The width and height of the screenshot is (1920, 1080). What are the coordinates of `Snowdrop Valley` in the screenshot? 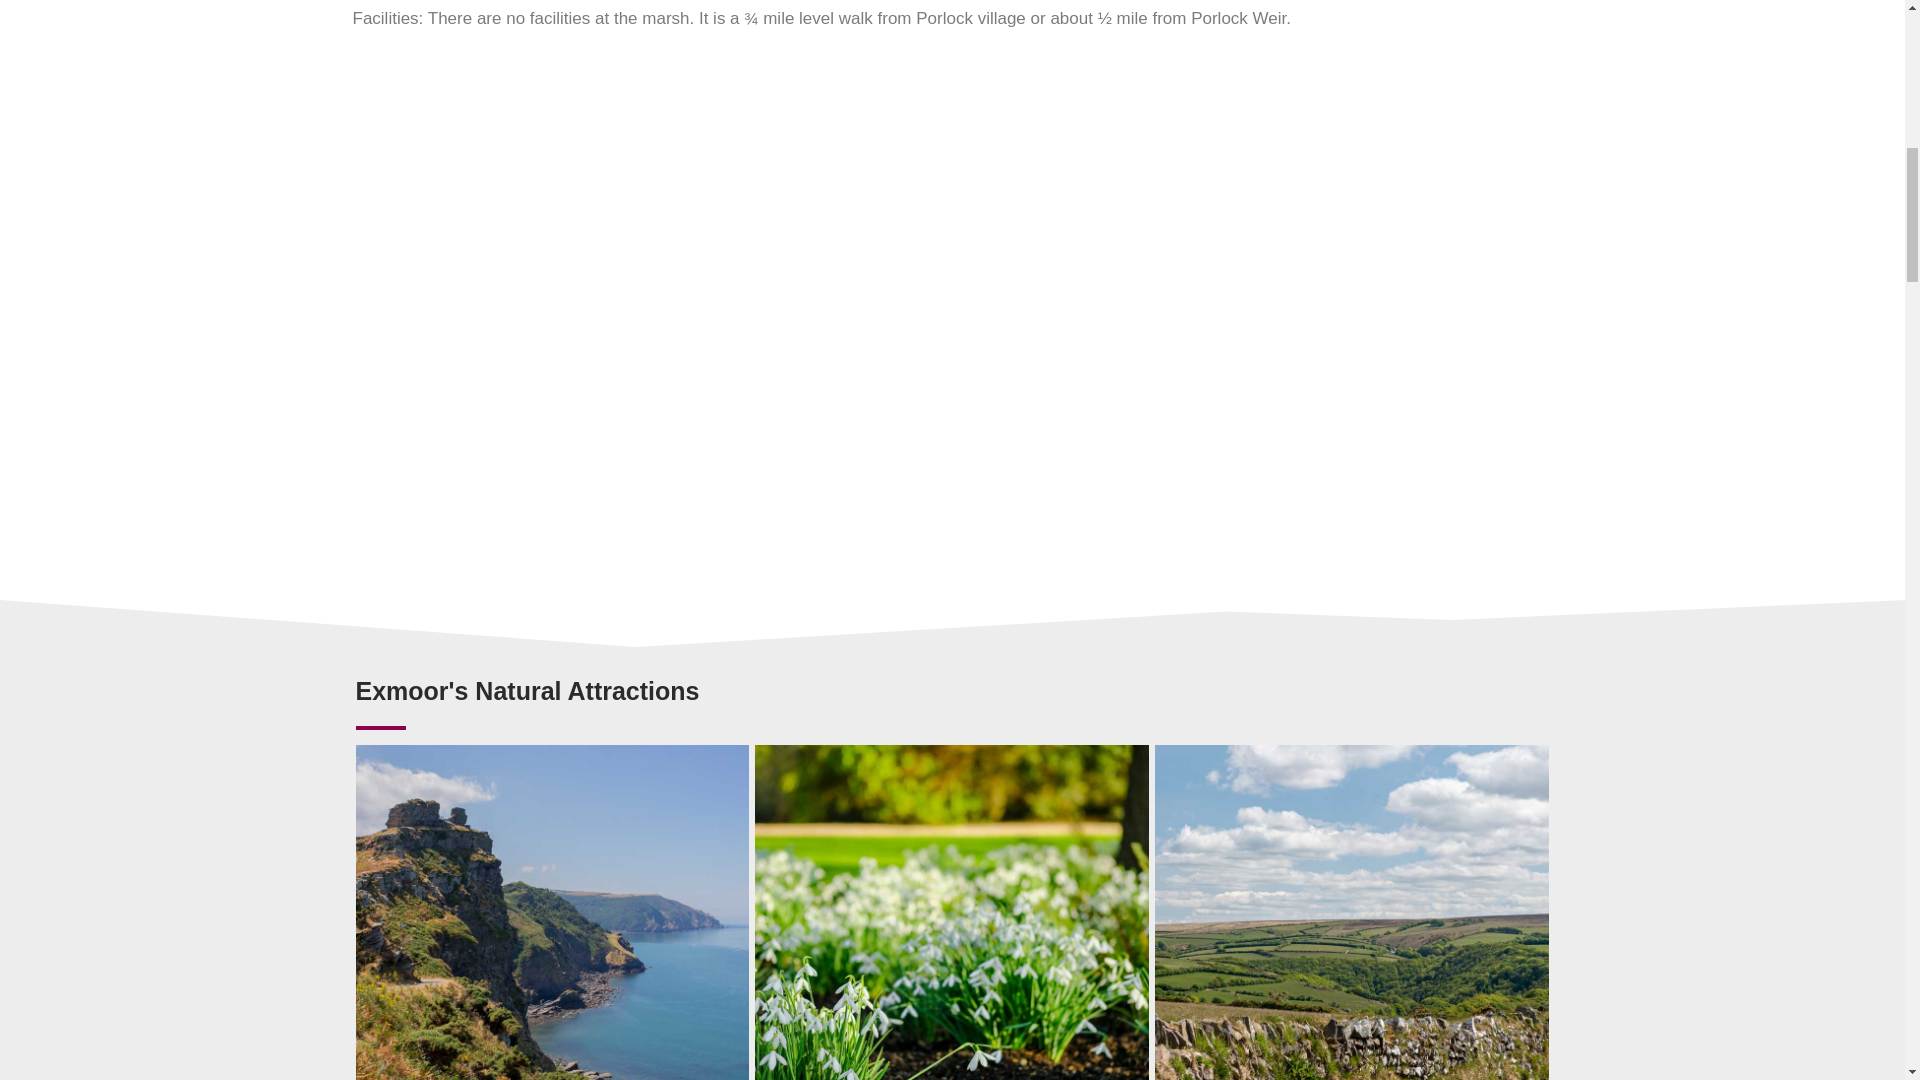 It's located at (951, 912).